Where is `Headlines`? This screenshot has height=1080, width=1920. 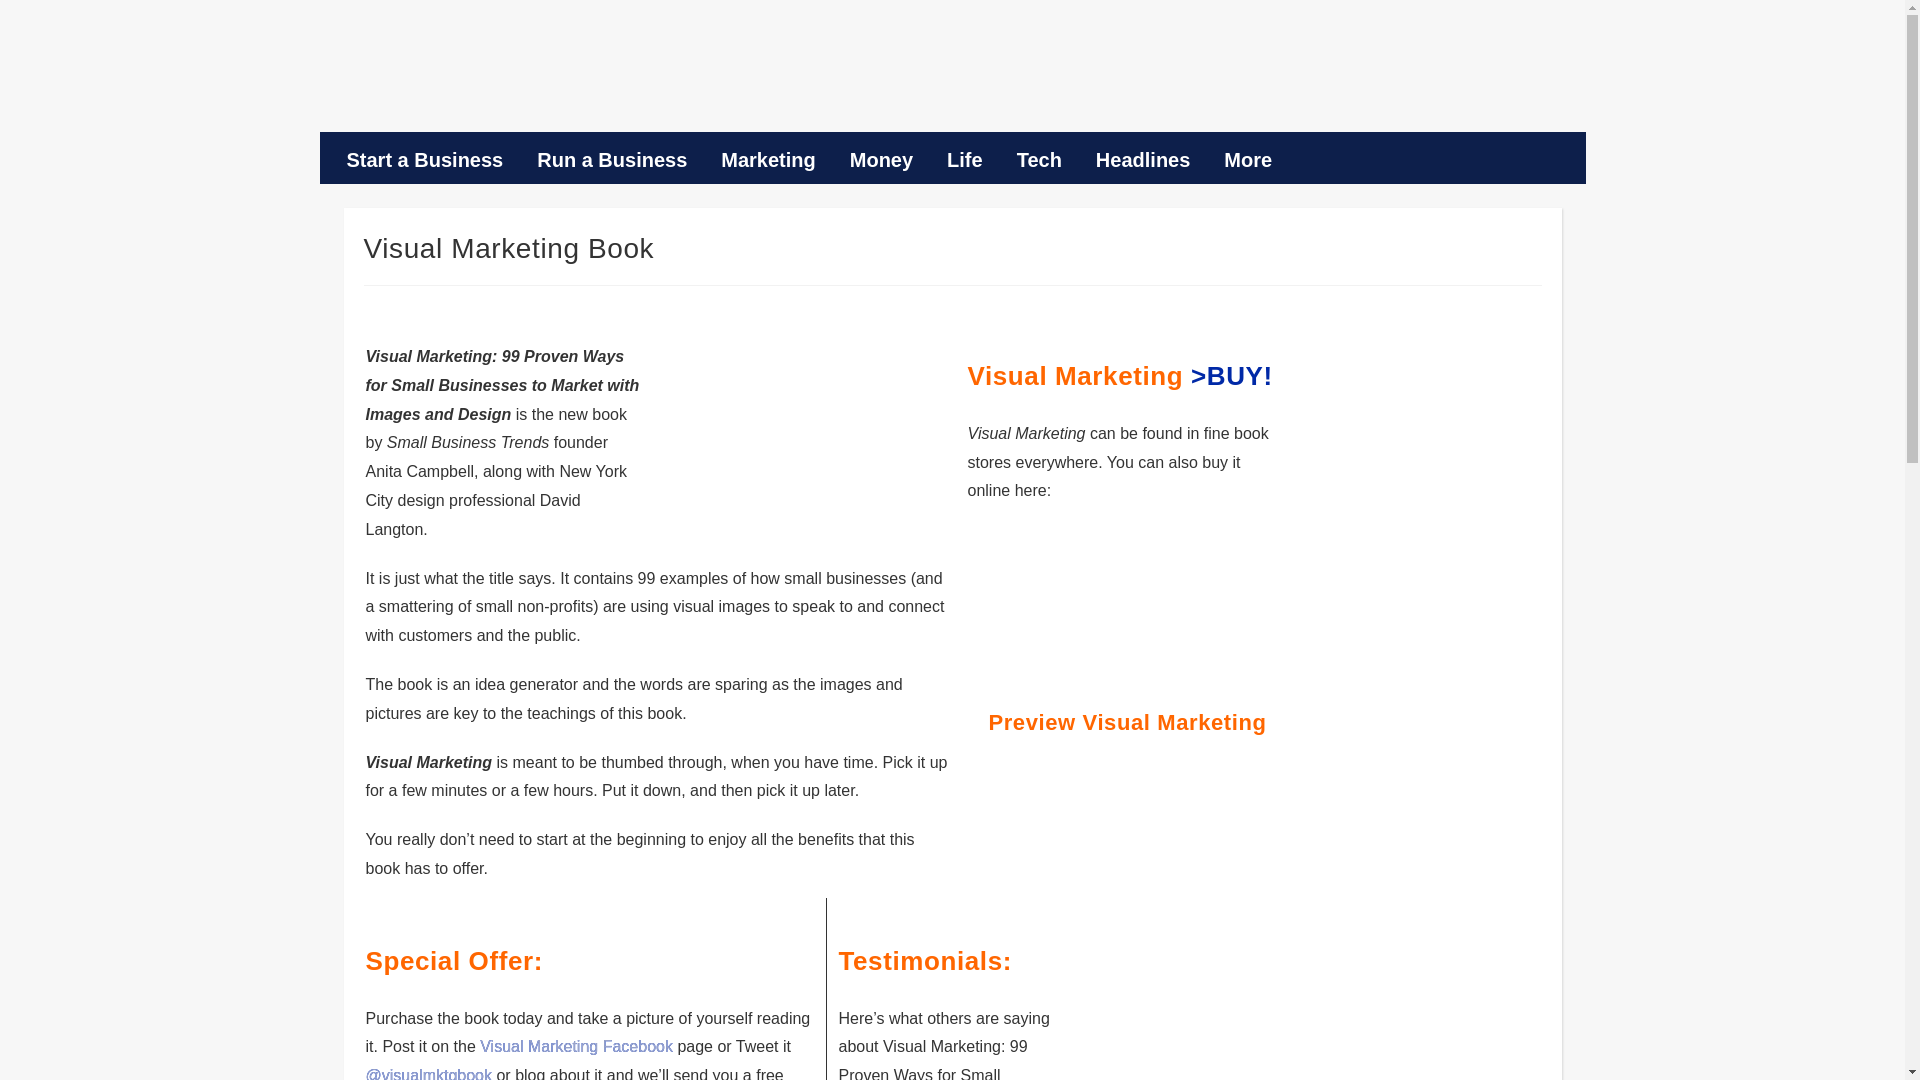 Headlines is located at coordinates (1143, 160).